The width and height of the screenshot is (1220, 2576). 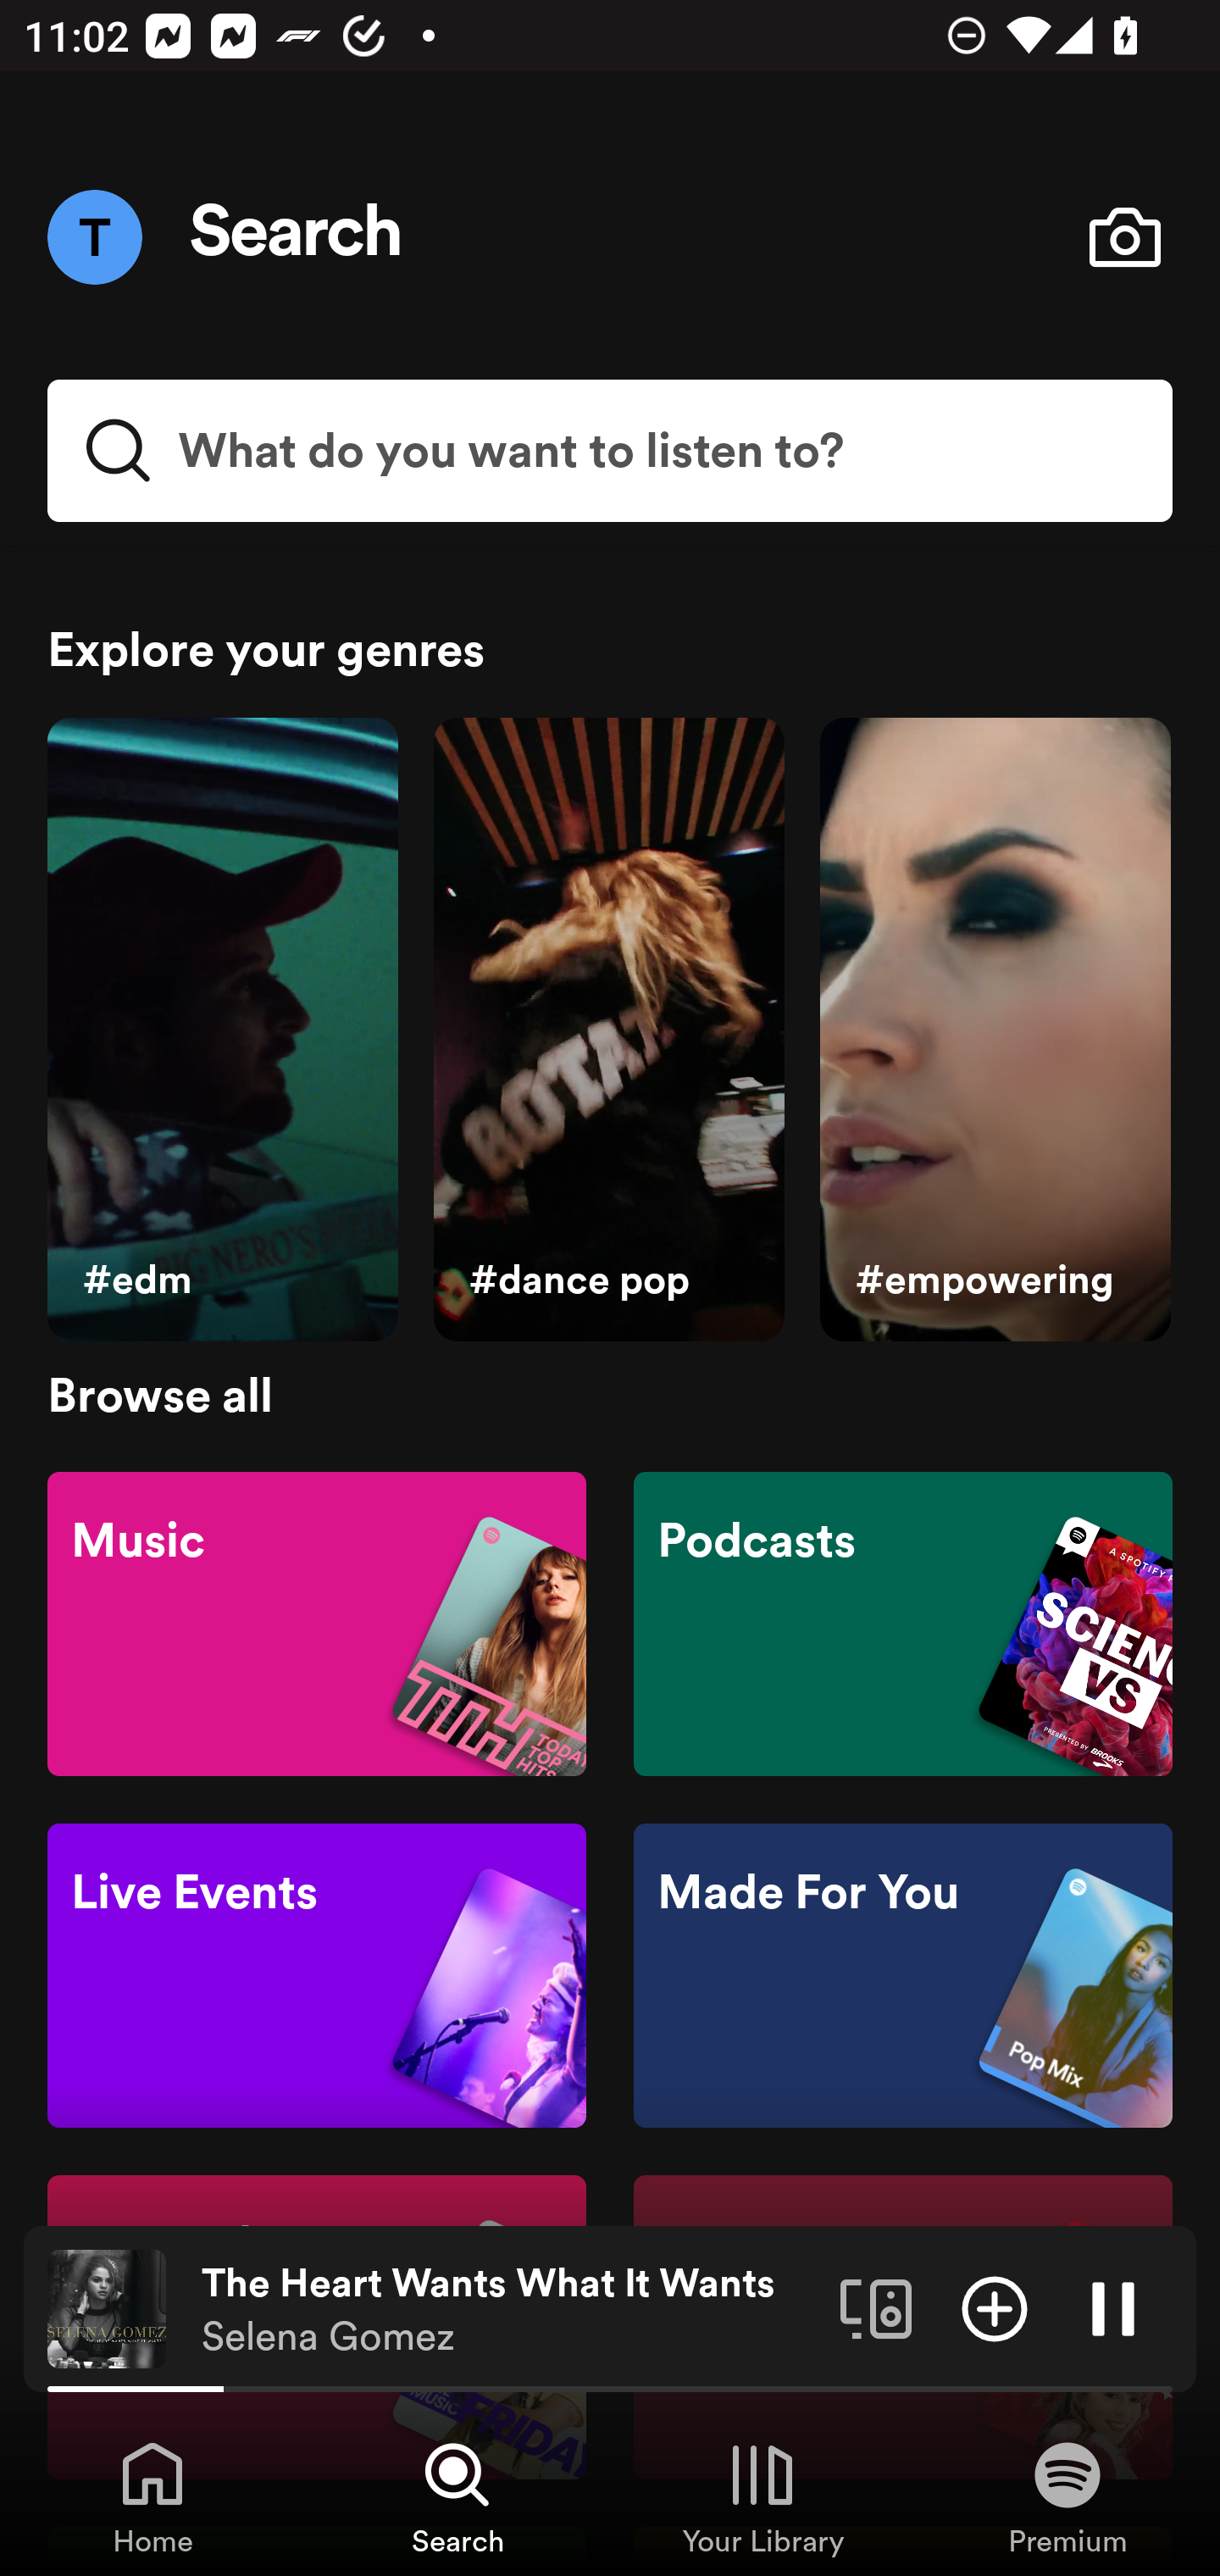 What do you see at coordinates (995, 2307) in the screenshot?
I see `Add item` at bounding box center [995, 2307].